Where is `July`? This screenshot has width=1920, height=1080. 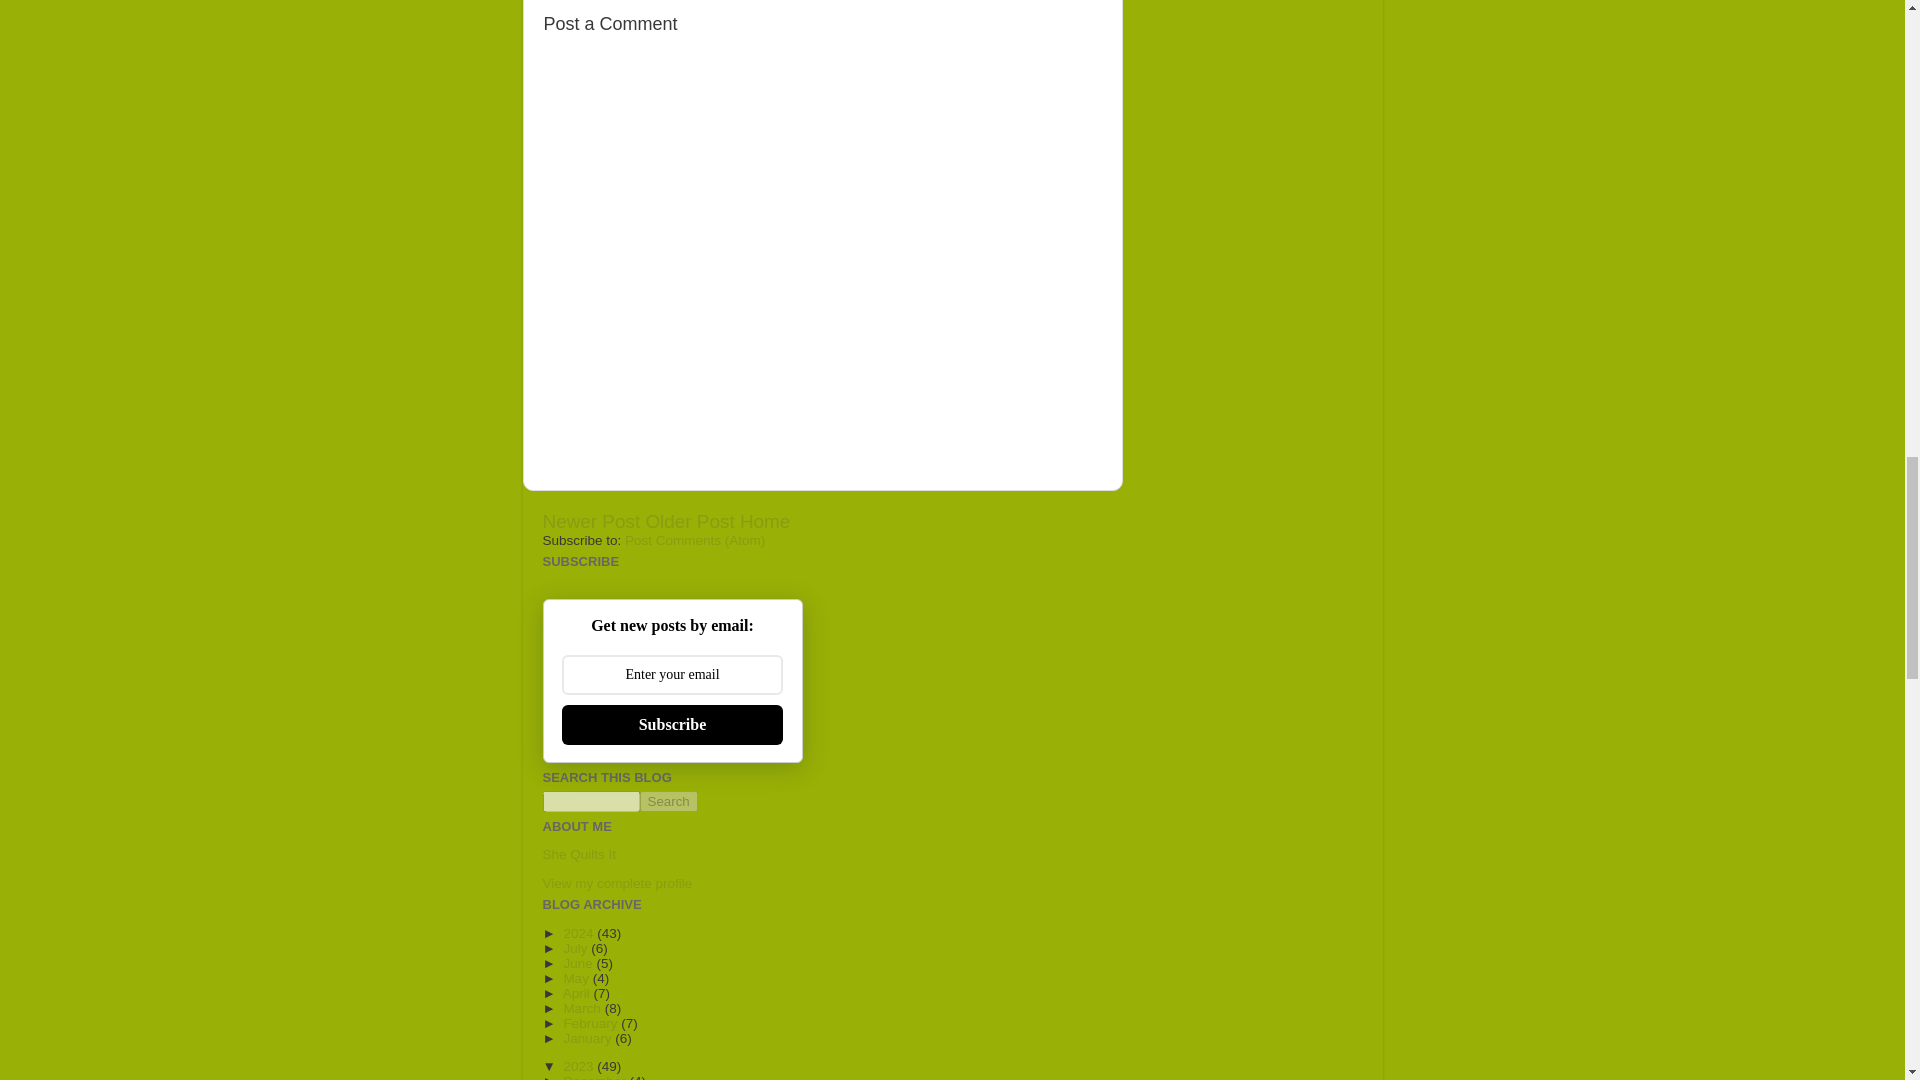 July is located at coordinates (576, 948).